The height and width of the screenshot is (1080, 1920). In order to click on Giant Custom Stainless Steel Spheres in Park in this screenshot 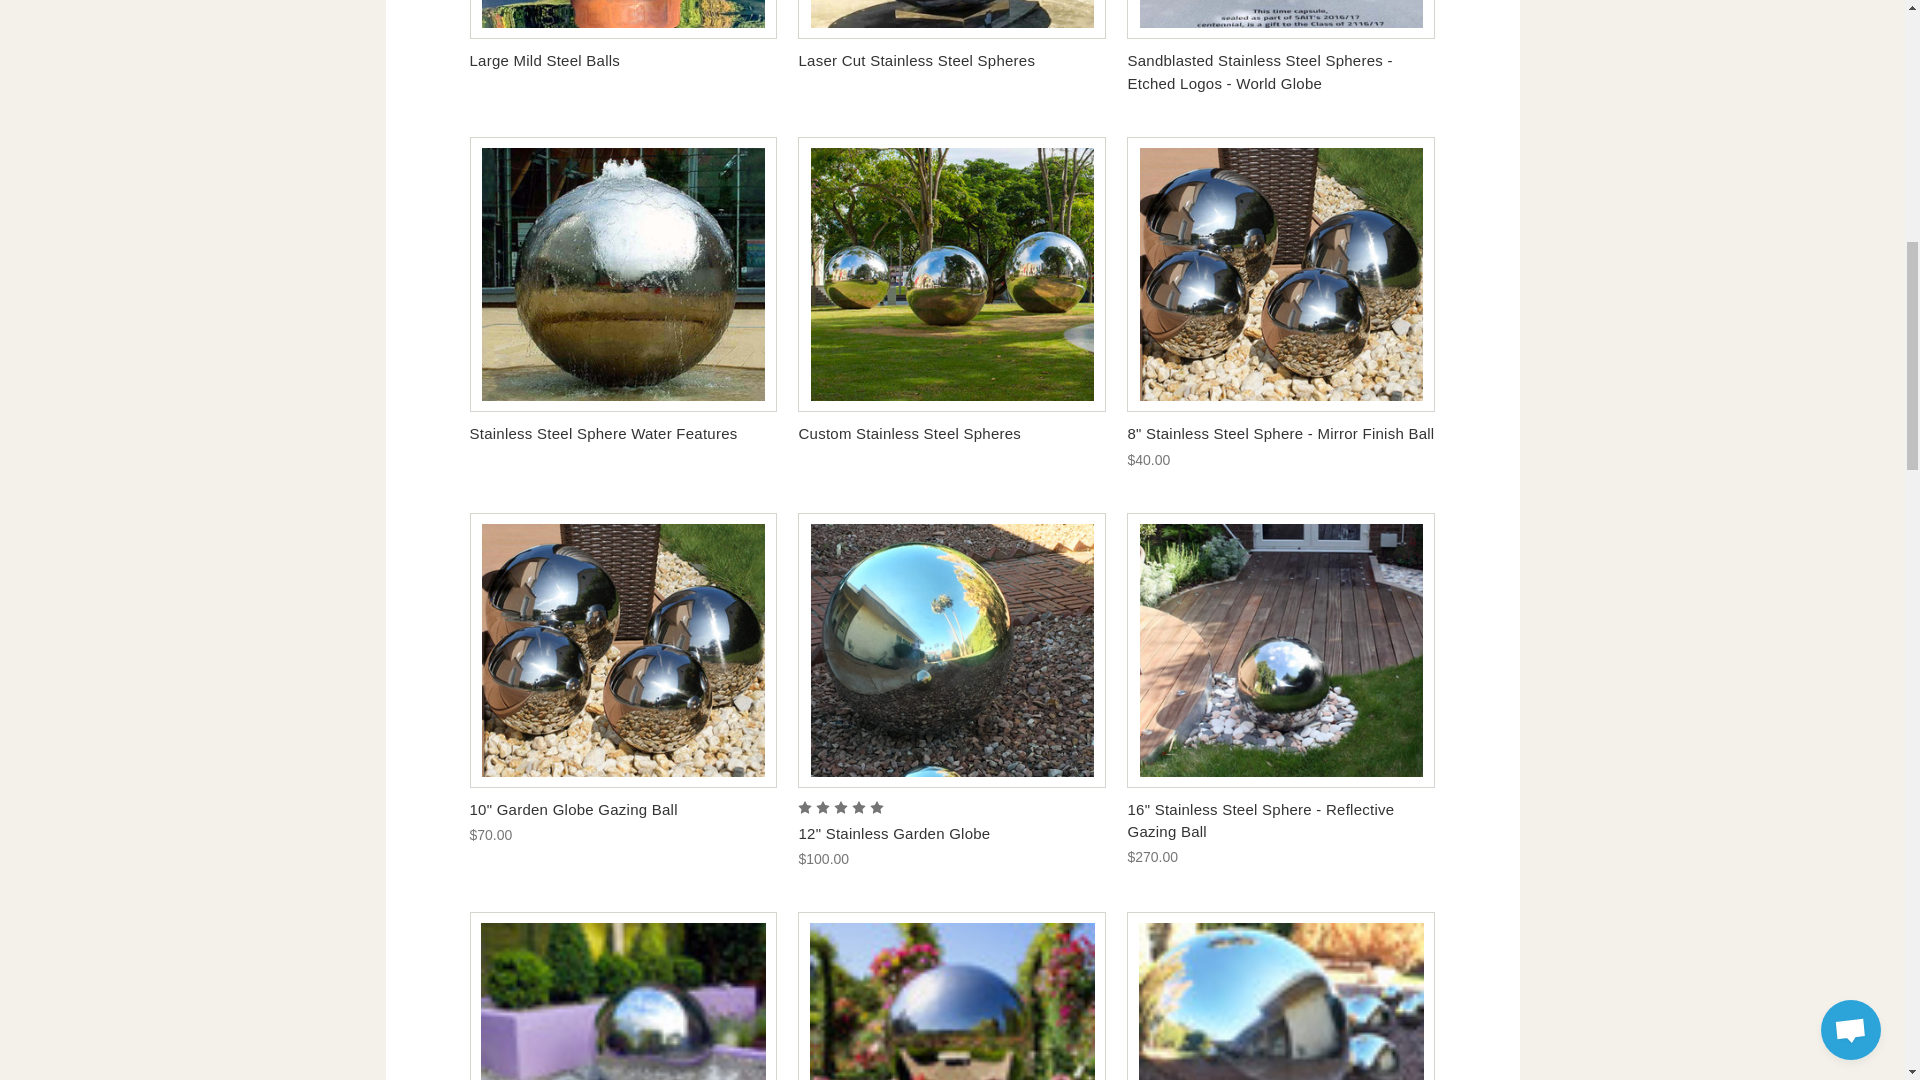, I will do `click(952, 274)`.